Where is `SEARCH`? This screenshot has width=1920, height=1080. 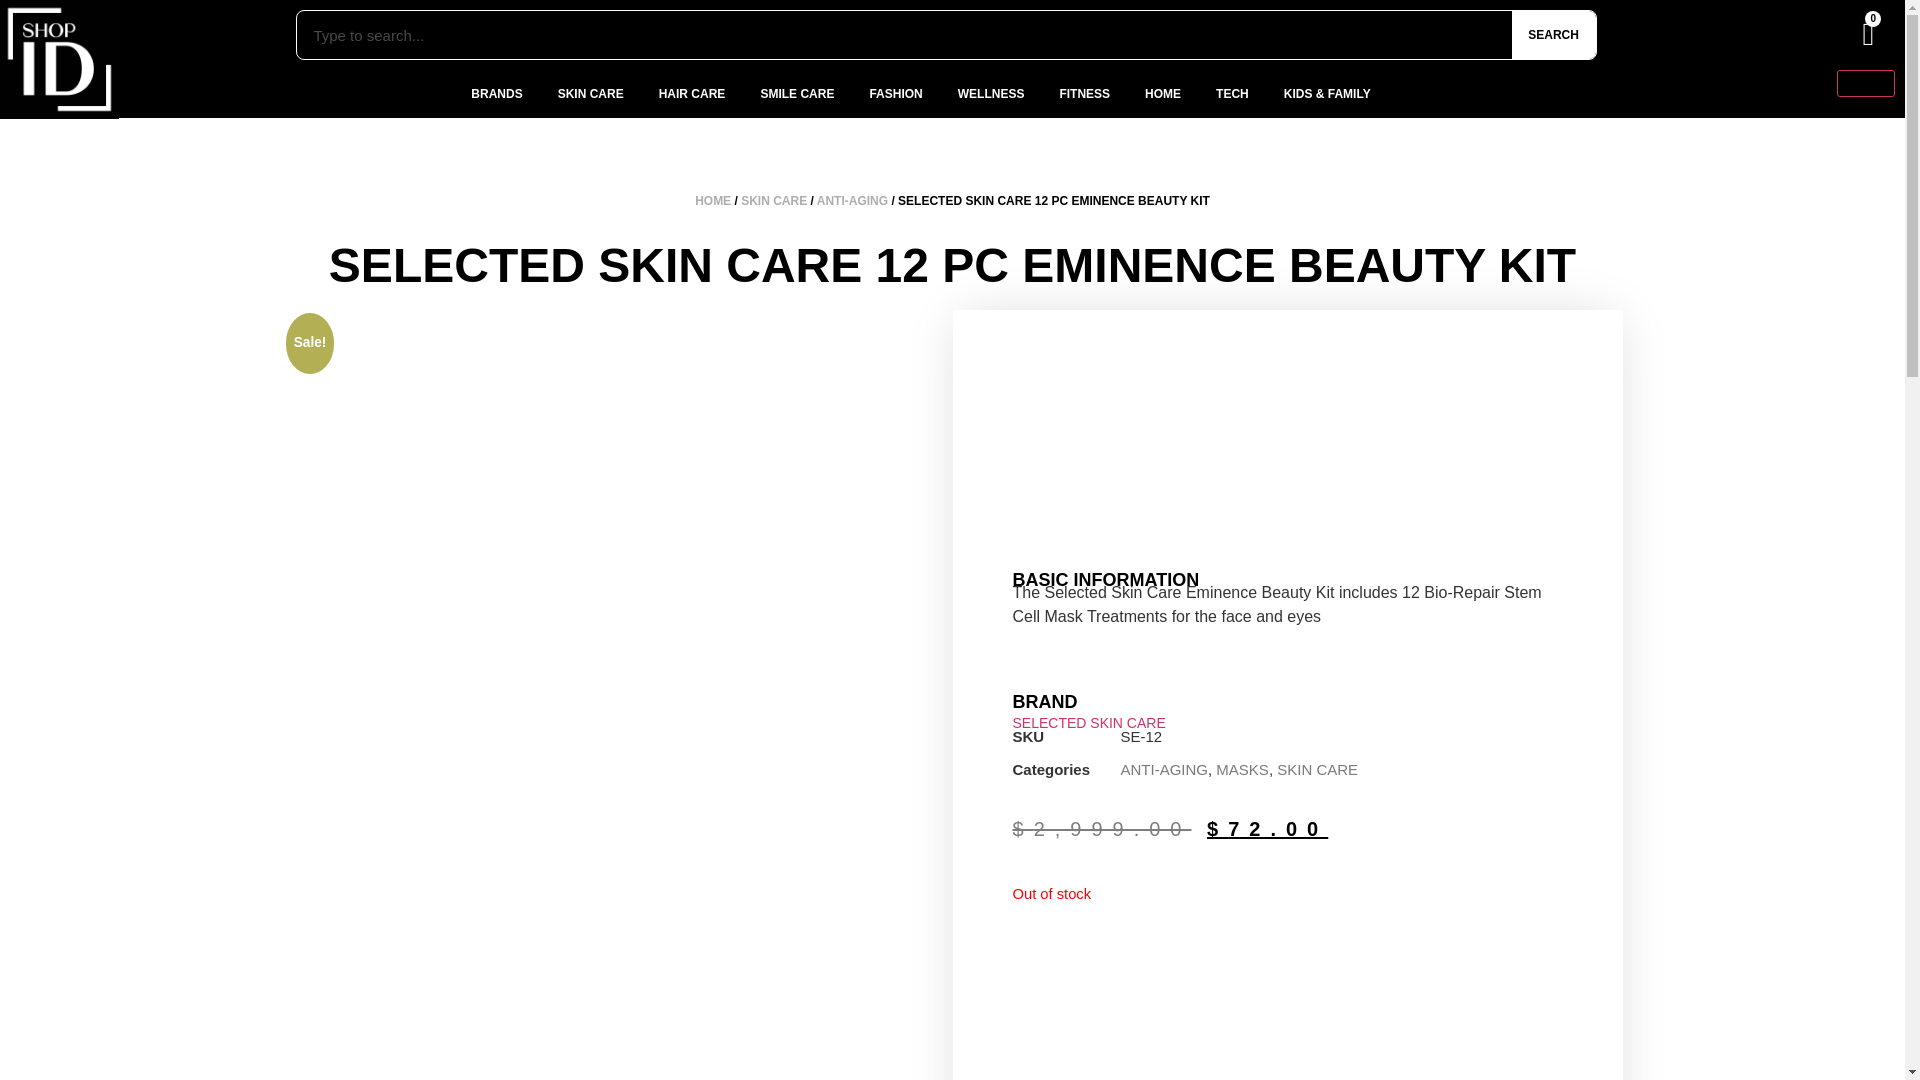
SEARCH is located at coordinates (1554, 34).